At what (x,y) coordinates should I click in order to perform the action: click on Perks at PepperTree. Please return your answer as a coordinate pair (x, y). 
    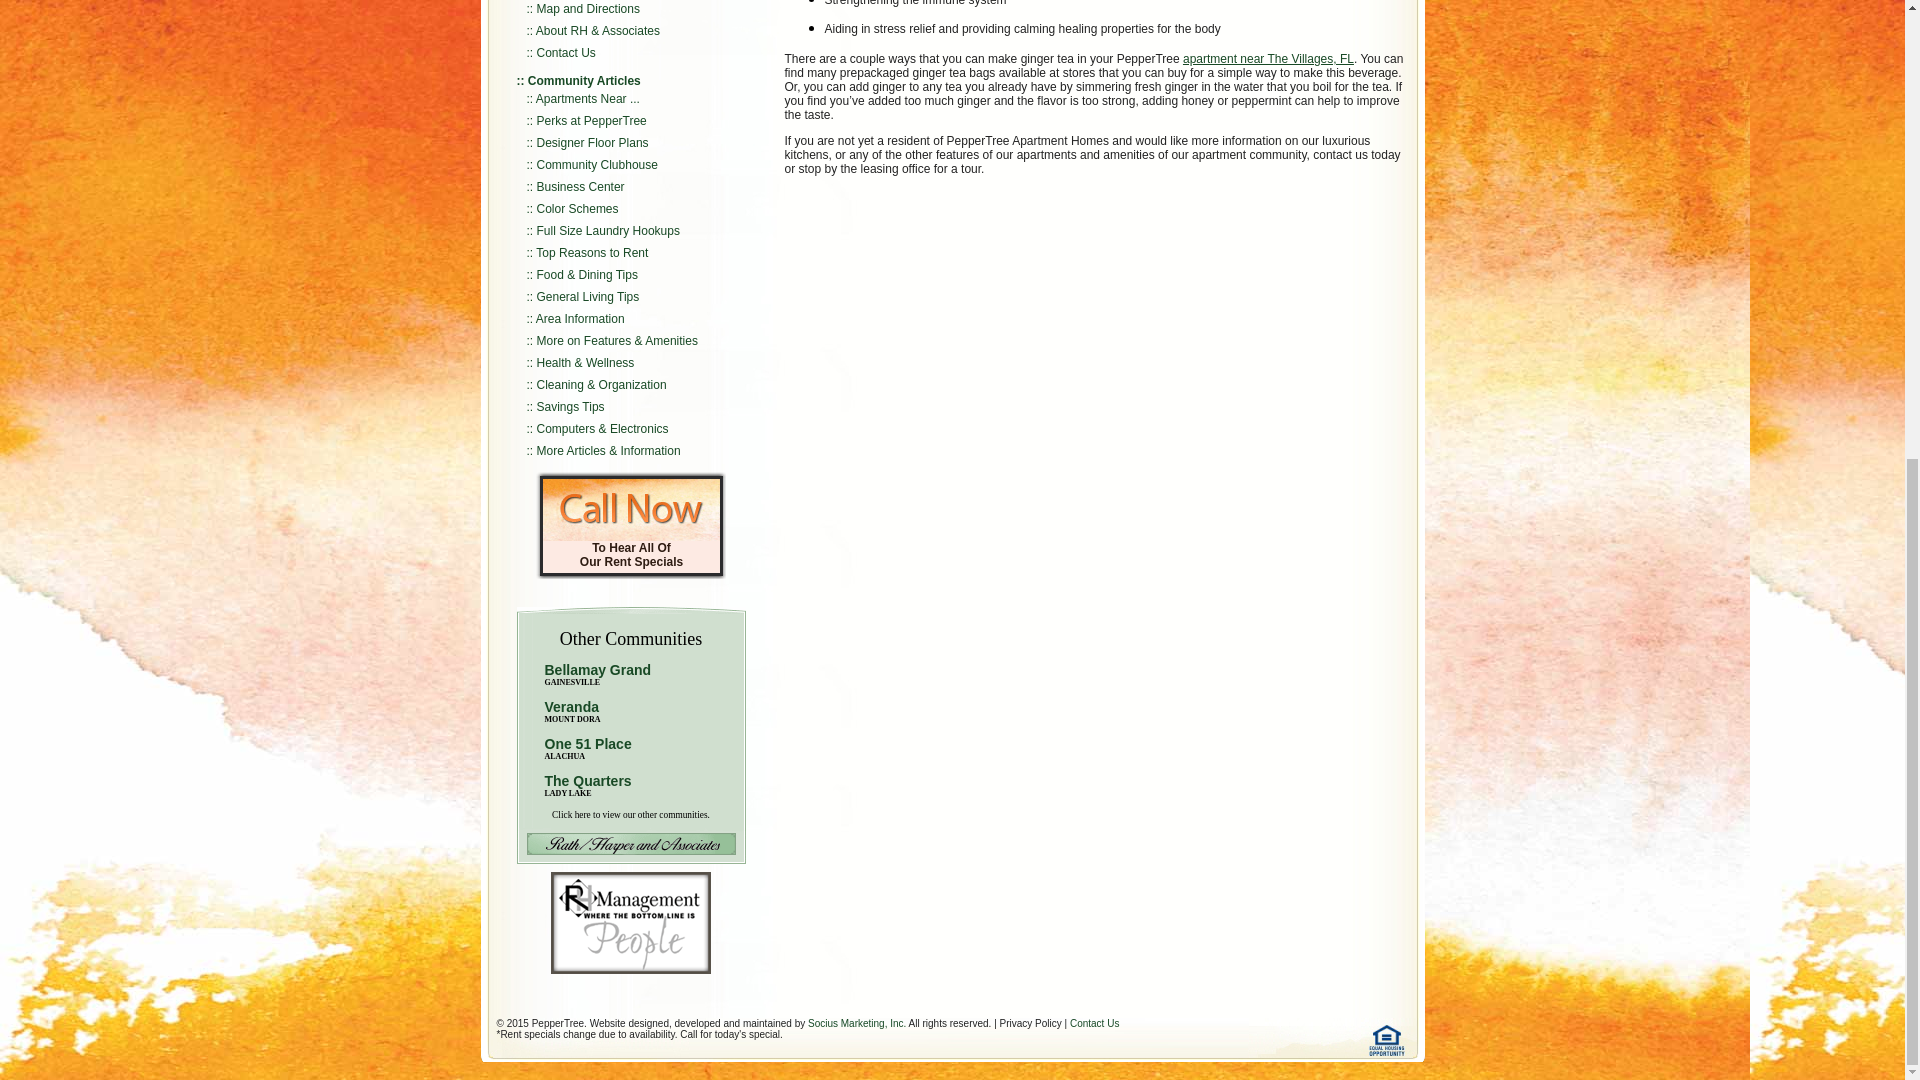
    Looking at the image, I should click on (592, 143).